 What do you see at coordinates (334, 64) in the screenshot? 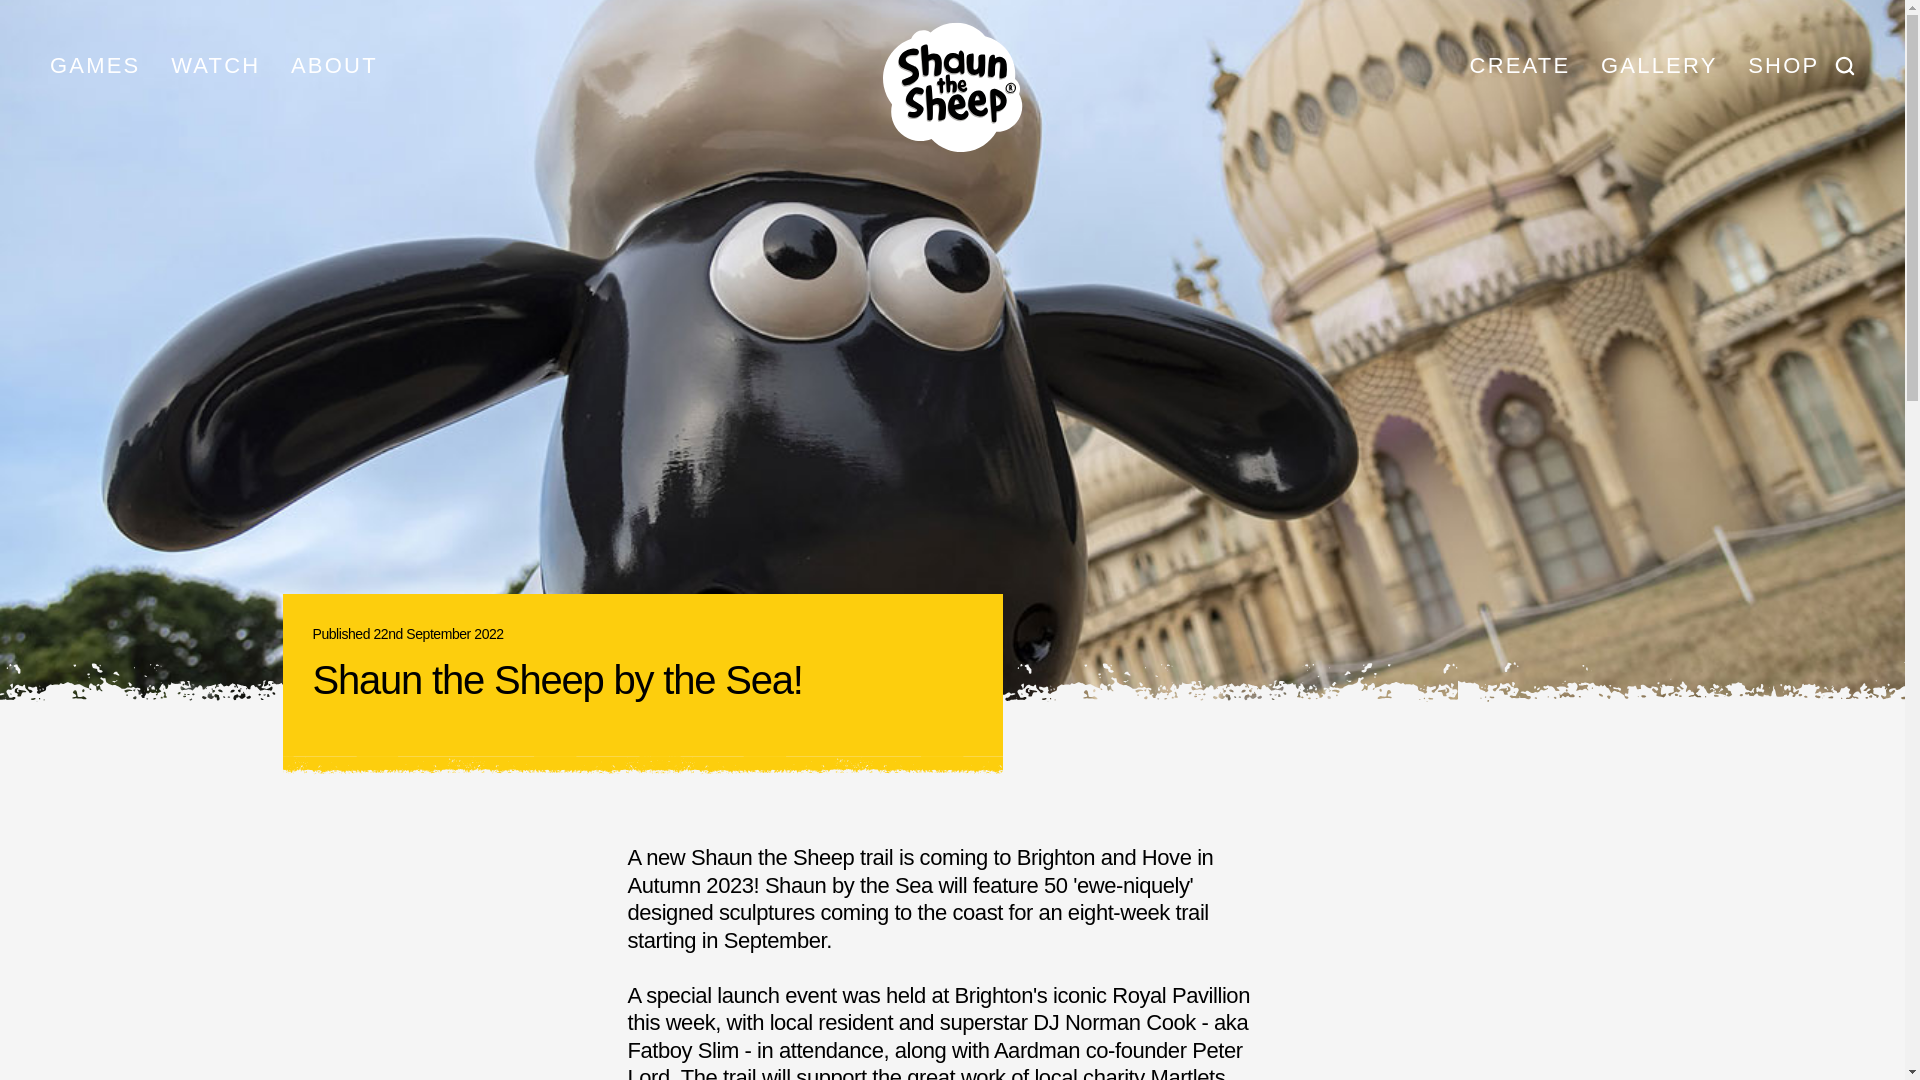
I see `ABOUT` at bounding box center [334, 64].